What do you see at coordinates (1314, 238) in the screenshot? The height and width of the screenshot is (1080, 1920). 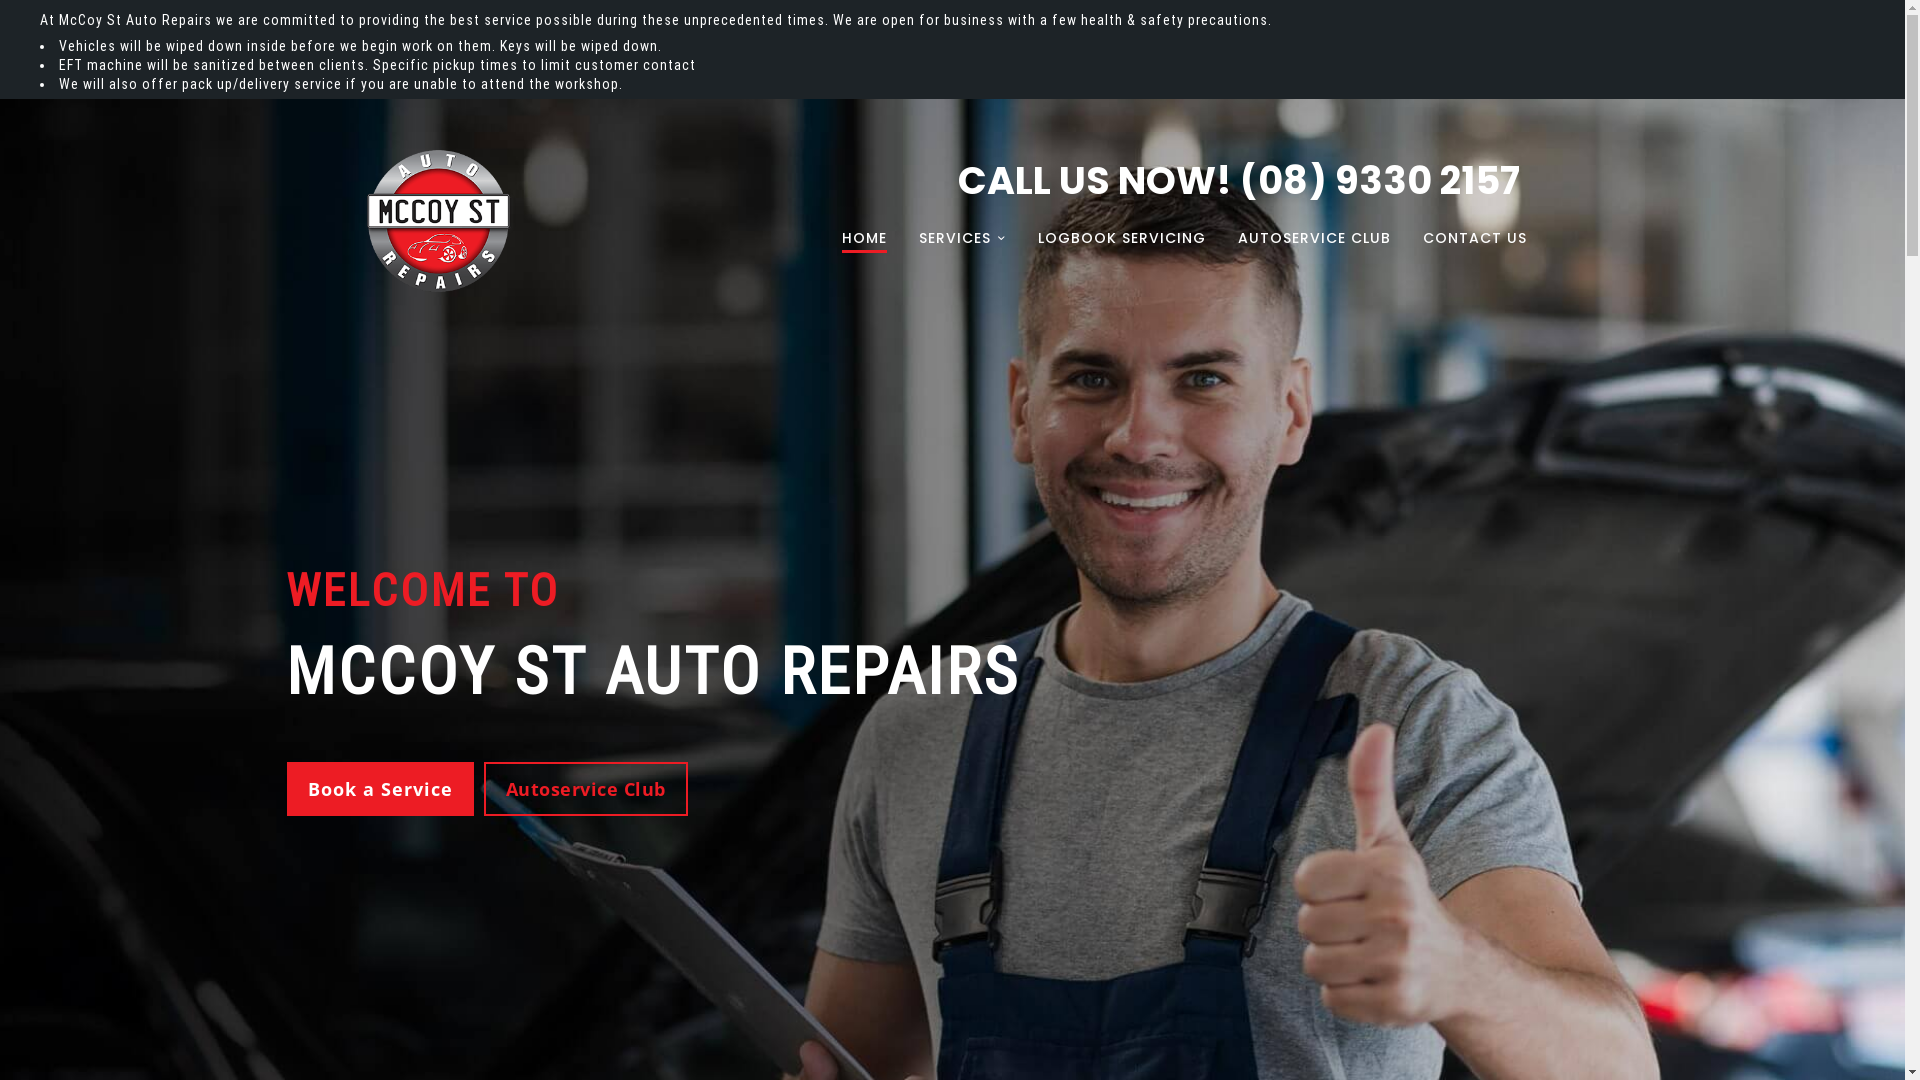 I see `AUTOSERVICE CLUB` at bounding box center [1314, 238].